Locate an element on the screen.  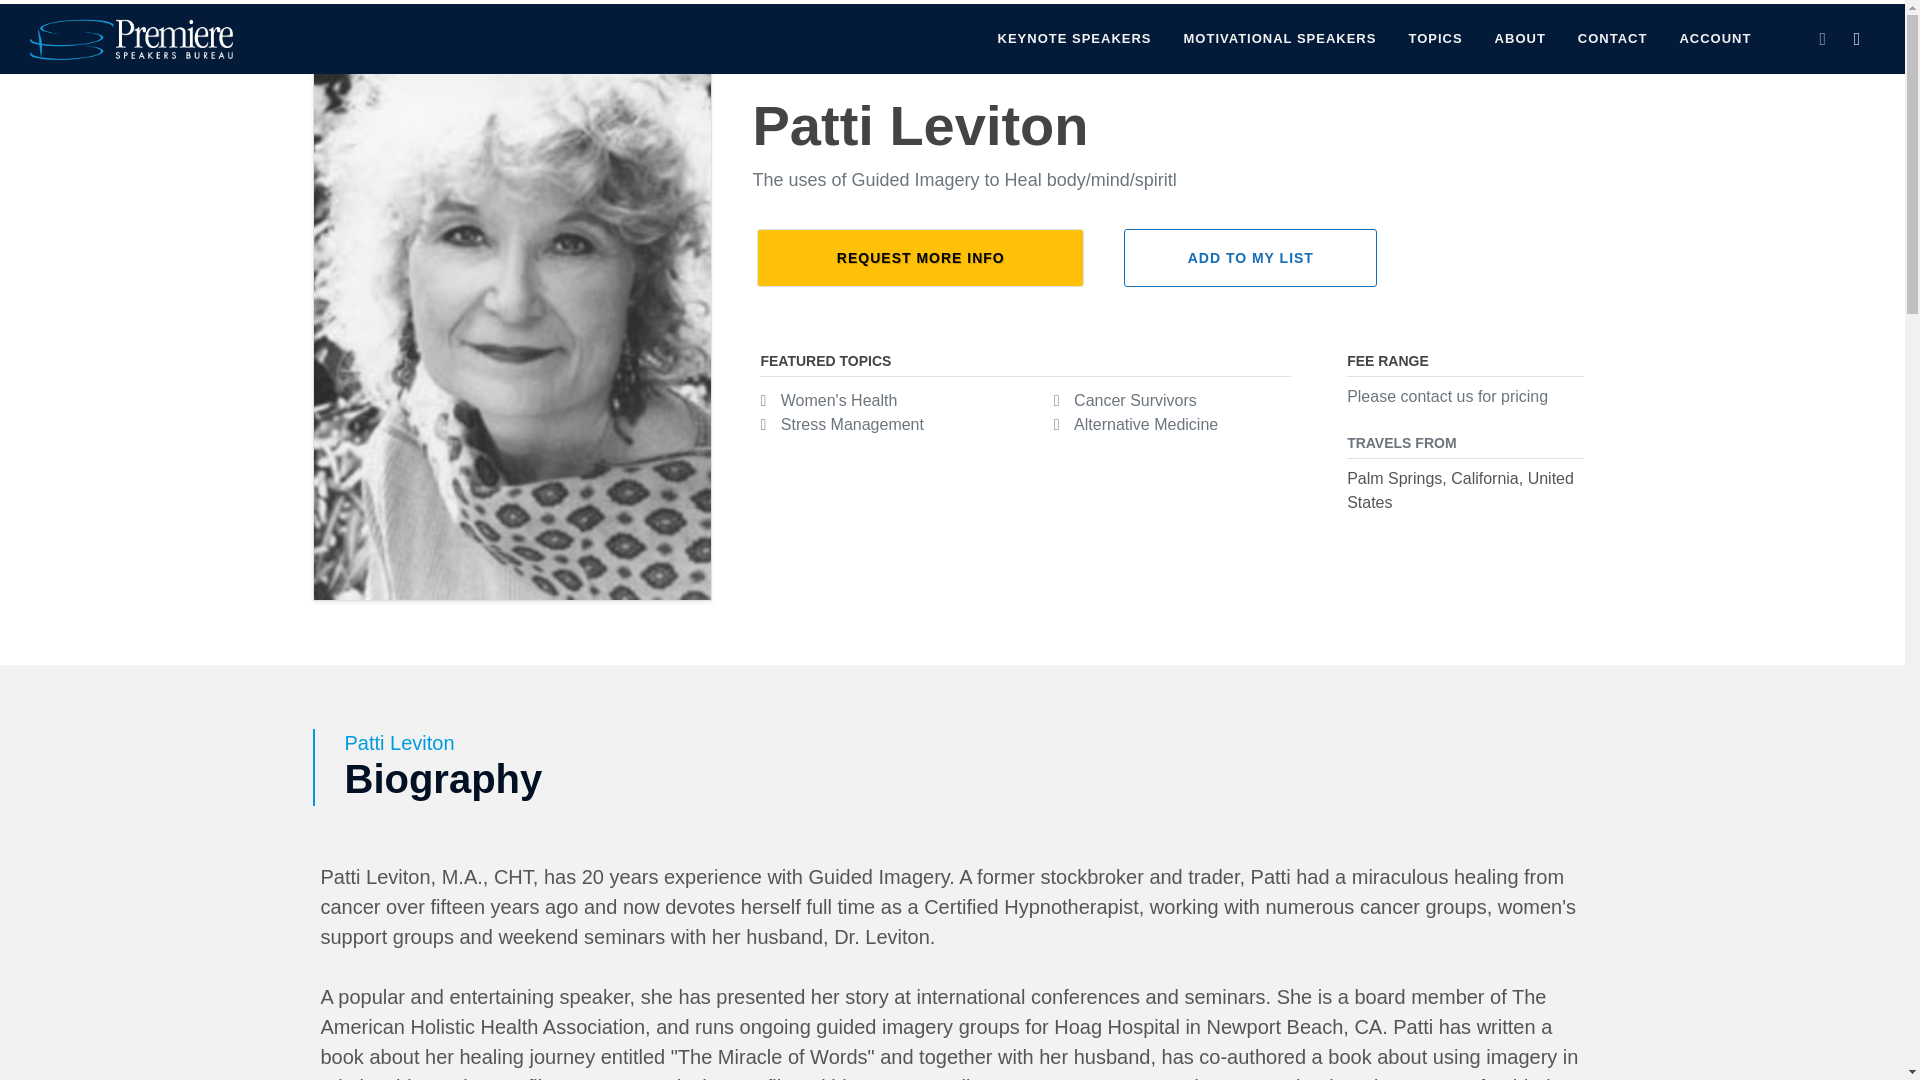
TOPICS is located at coordinates (1434, 39).